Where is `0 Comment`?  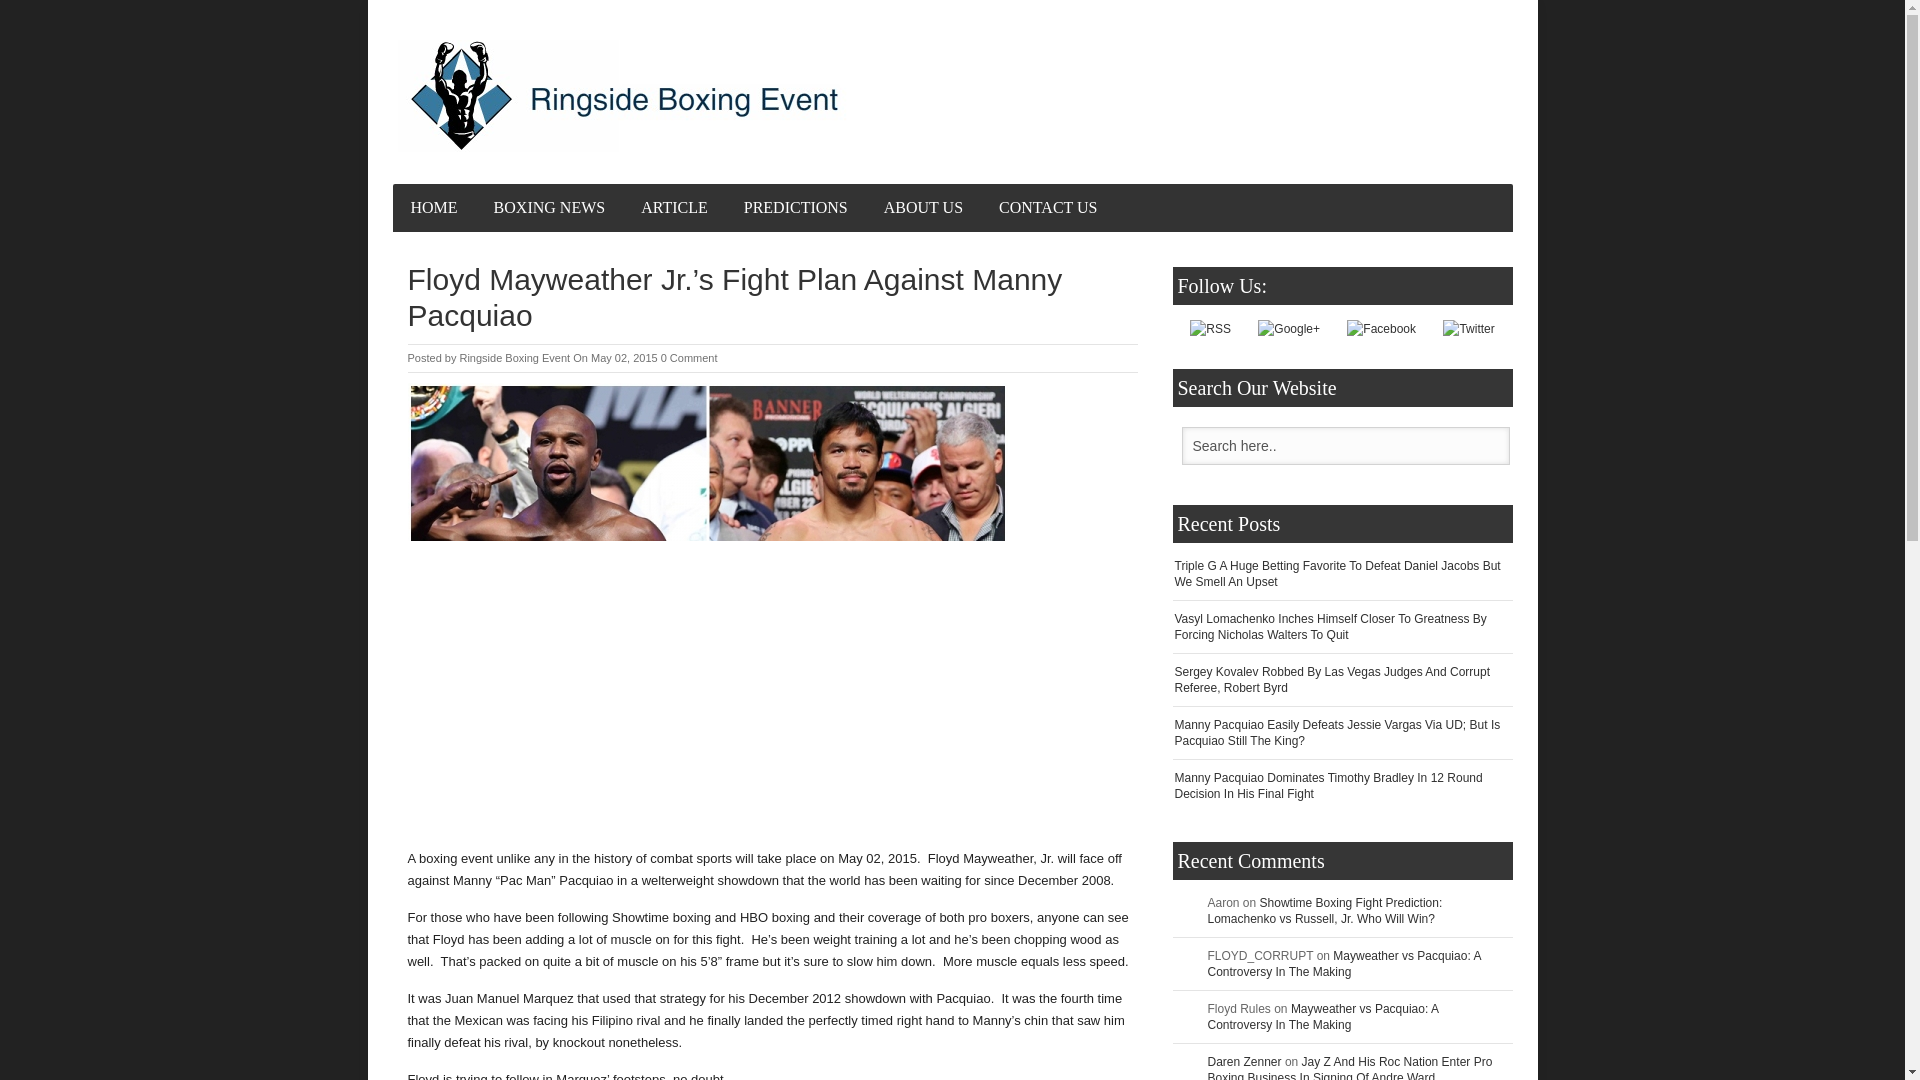
0 Comment is located at coordinates (689, 358).